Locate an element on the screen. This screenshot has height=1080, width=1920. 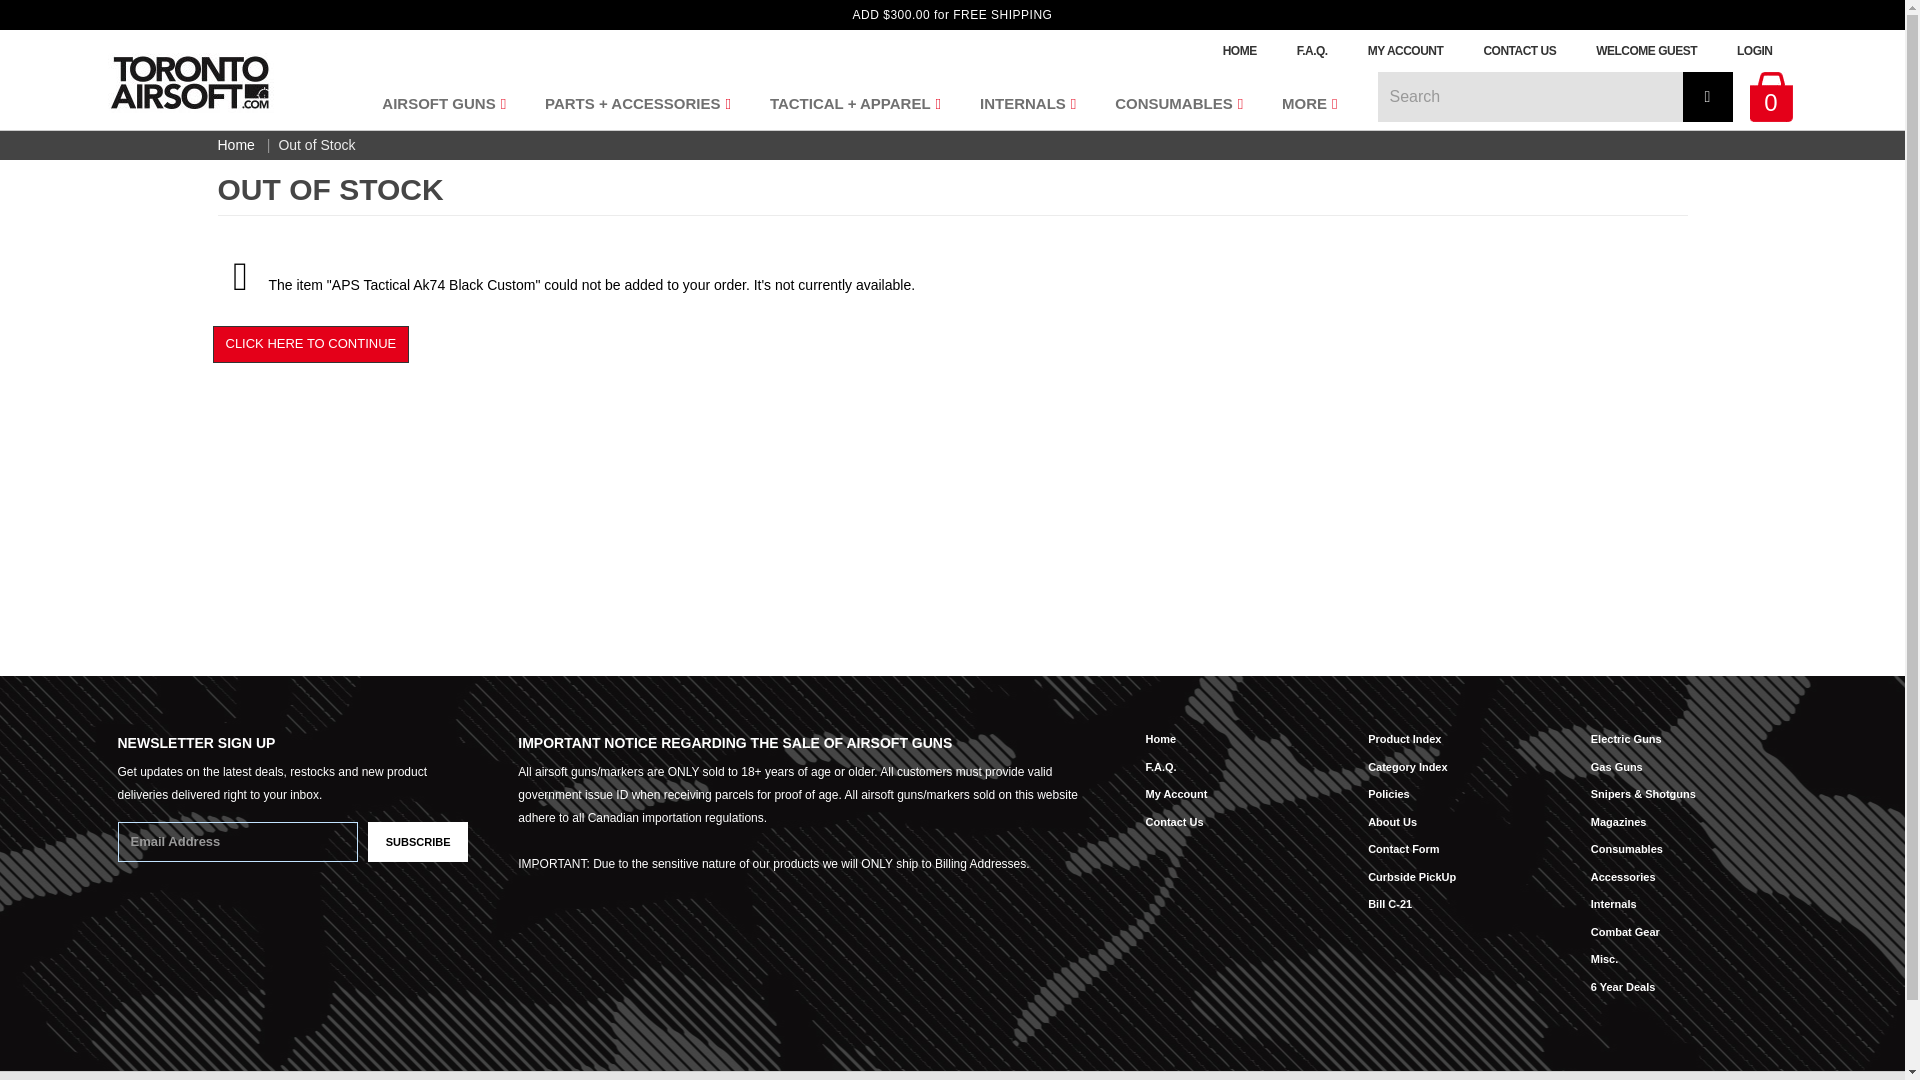
LOGIN is located at coordinates (1754, 51).